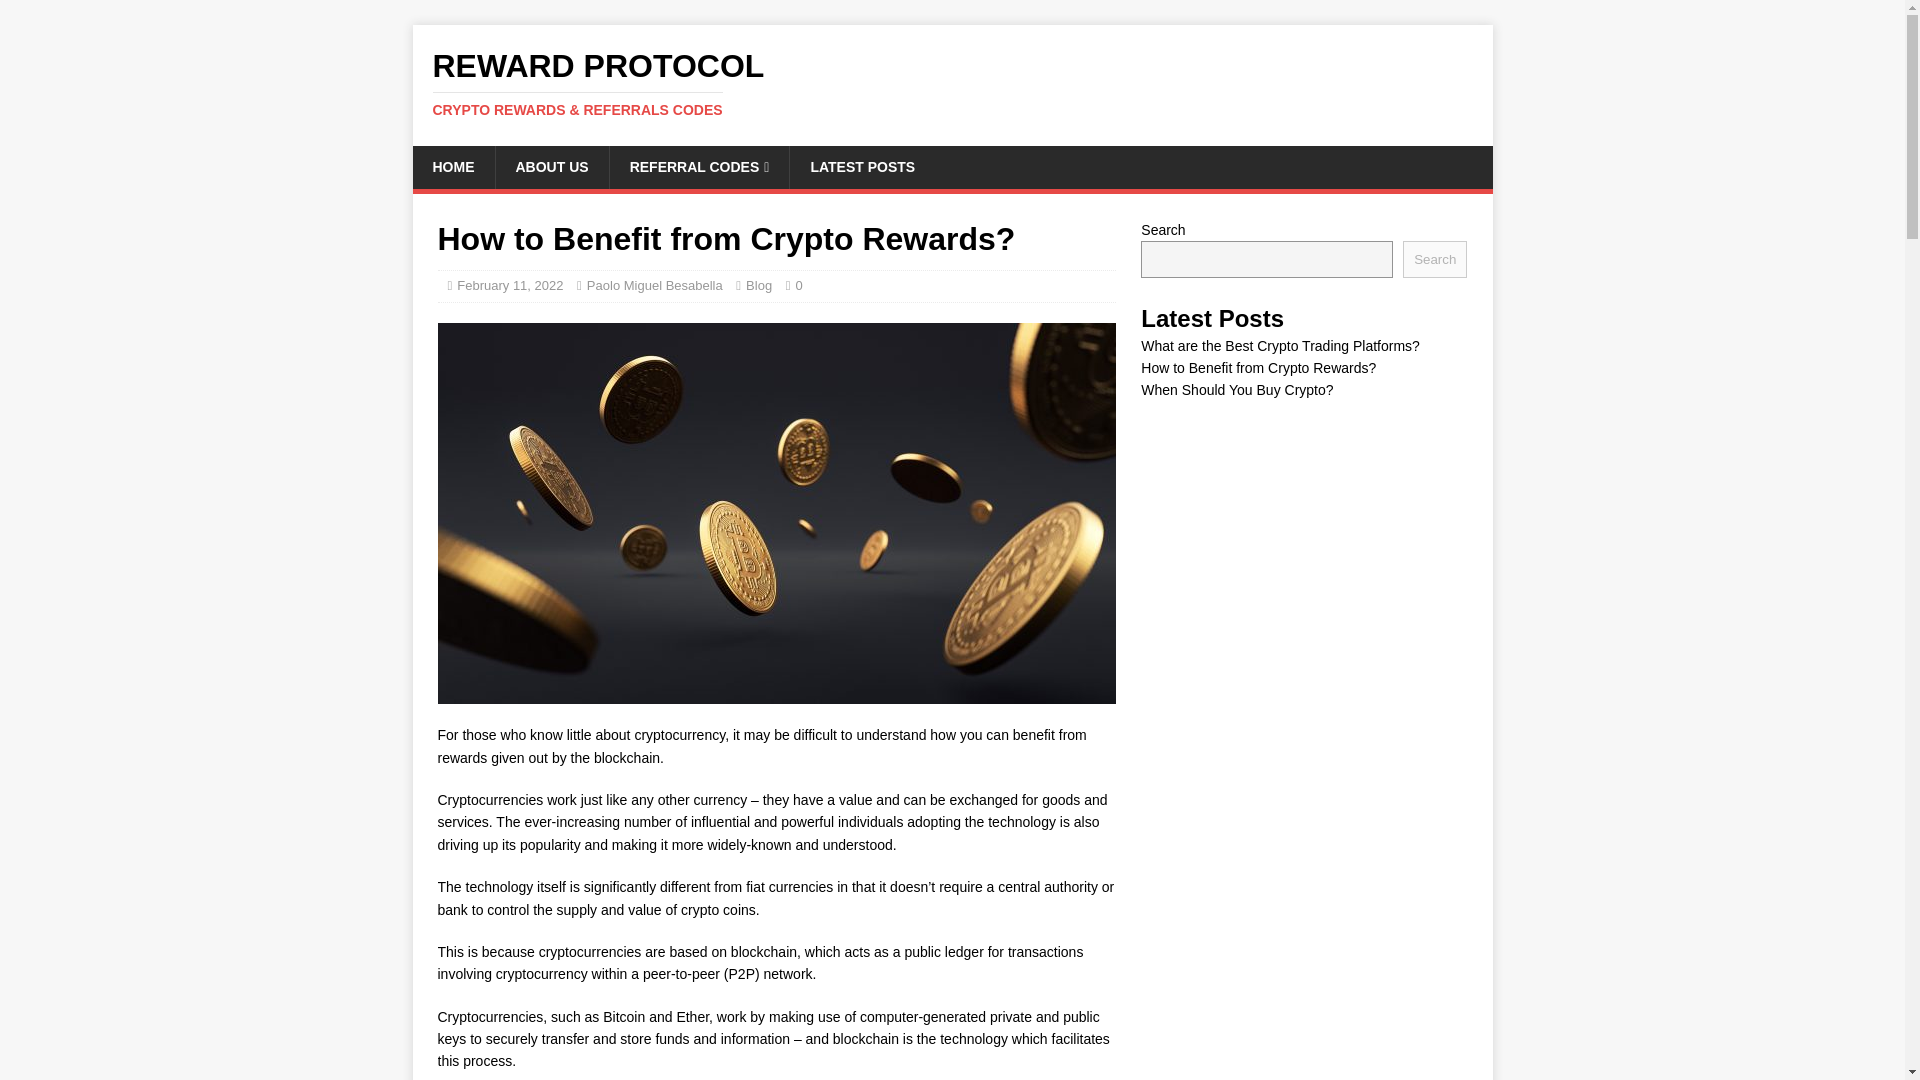  Describe the element at coordinates (550, 166) in the screenshot. I see `ABOUT US` at that location.